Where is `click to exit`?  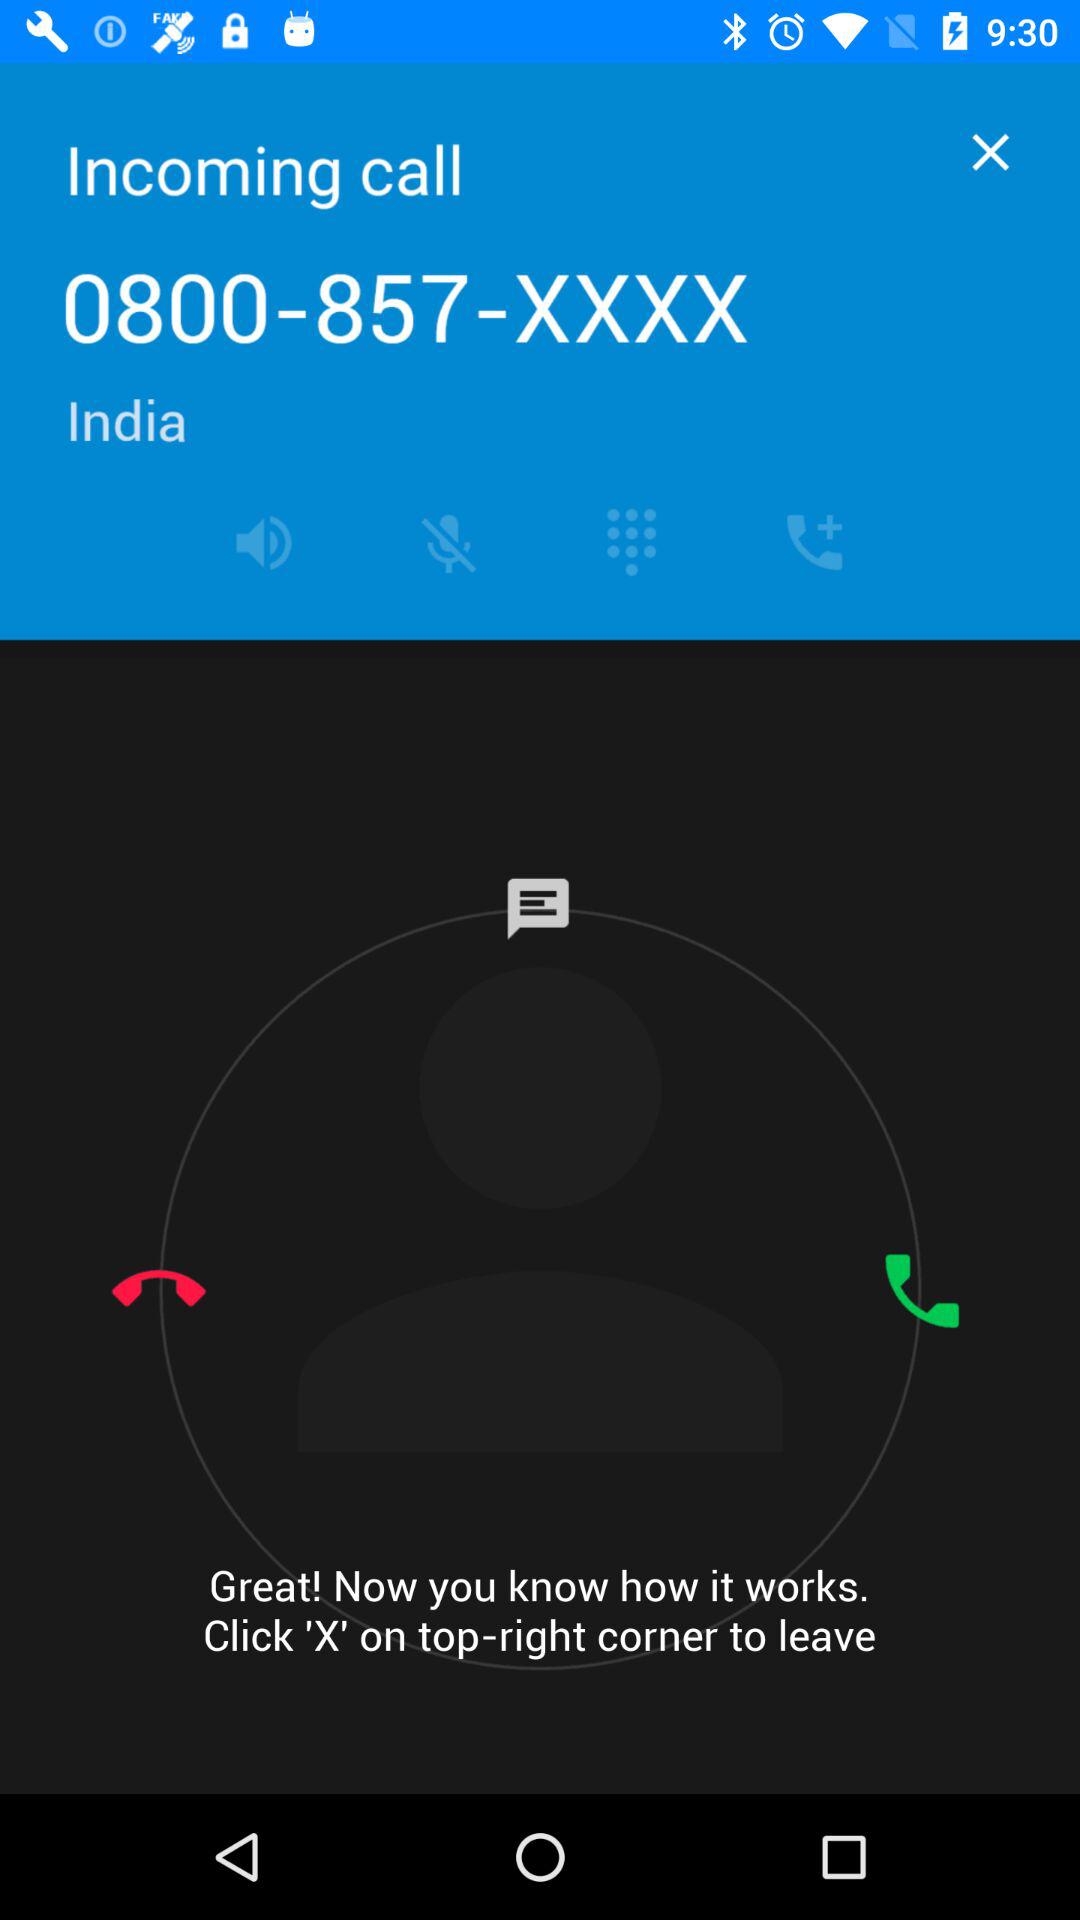 click to exit is located at coordinates (990, 152).